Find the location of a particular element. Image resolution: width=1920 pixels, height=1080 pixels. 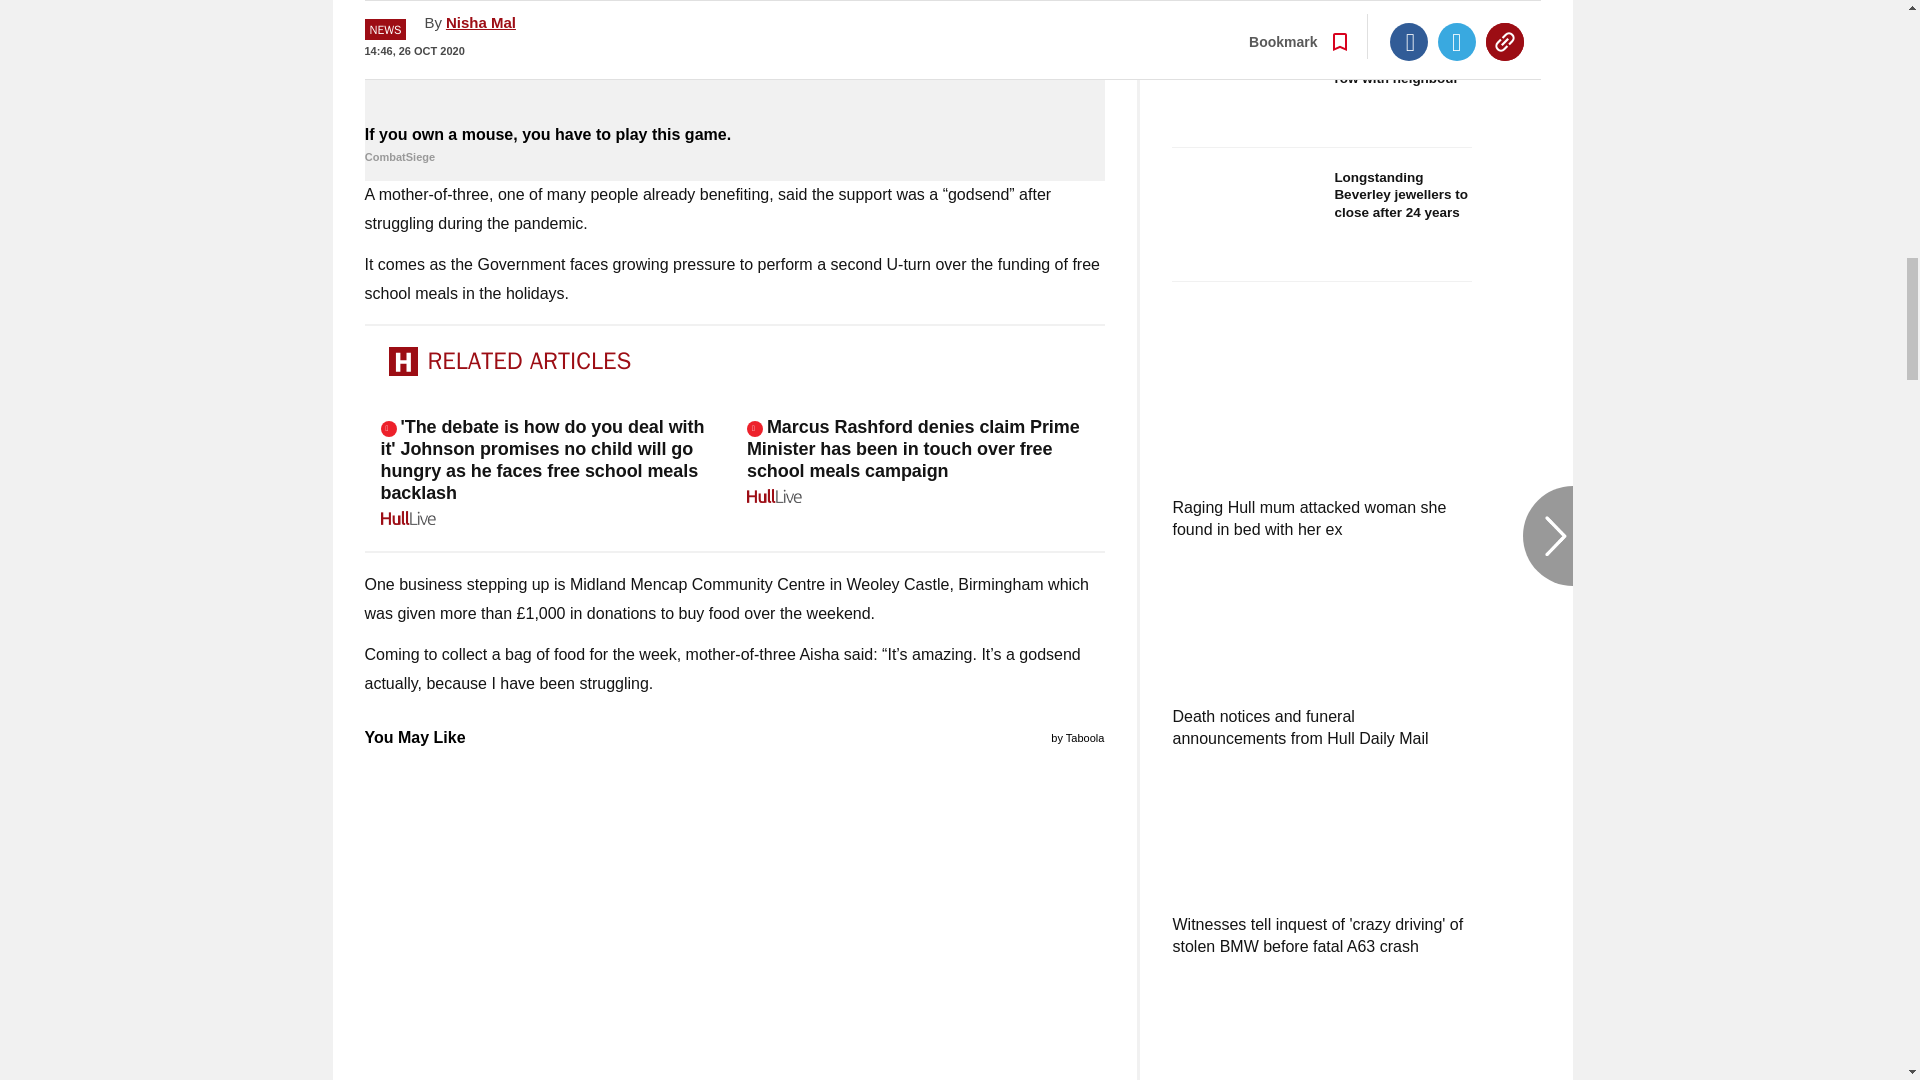

If you own a mouse, you have to play this game. is located at coordinates (734, 146).